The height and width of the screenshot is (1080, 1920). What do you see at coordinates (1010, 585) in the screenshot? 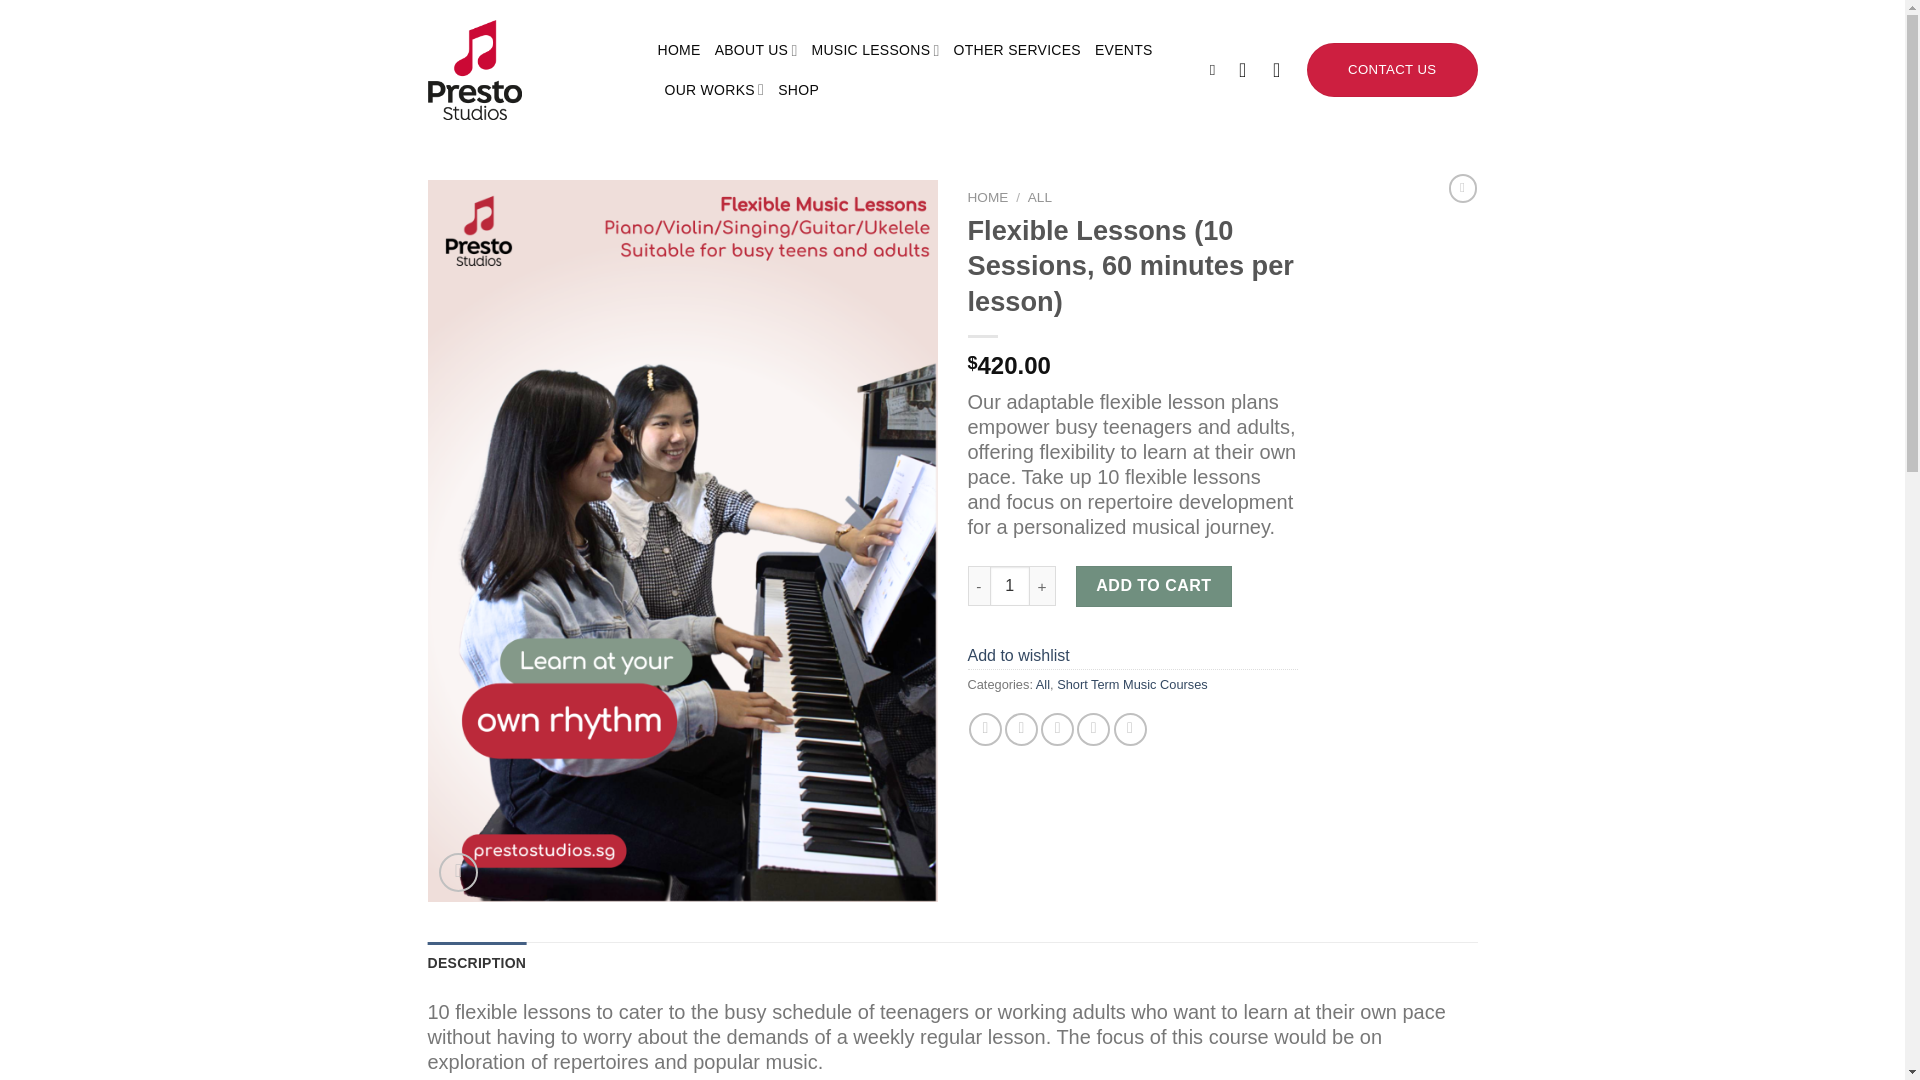
I see `Qty` at bounding box center [1010, 585].